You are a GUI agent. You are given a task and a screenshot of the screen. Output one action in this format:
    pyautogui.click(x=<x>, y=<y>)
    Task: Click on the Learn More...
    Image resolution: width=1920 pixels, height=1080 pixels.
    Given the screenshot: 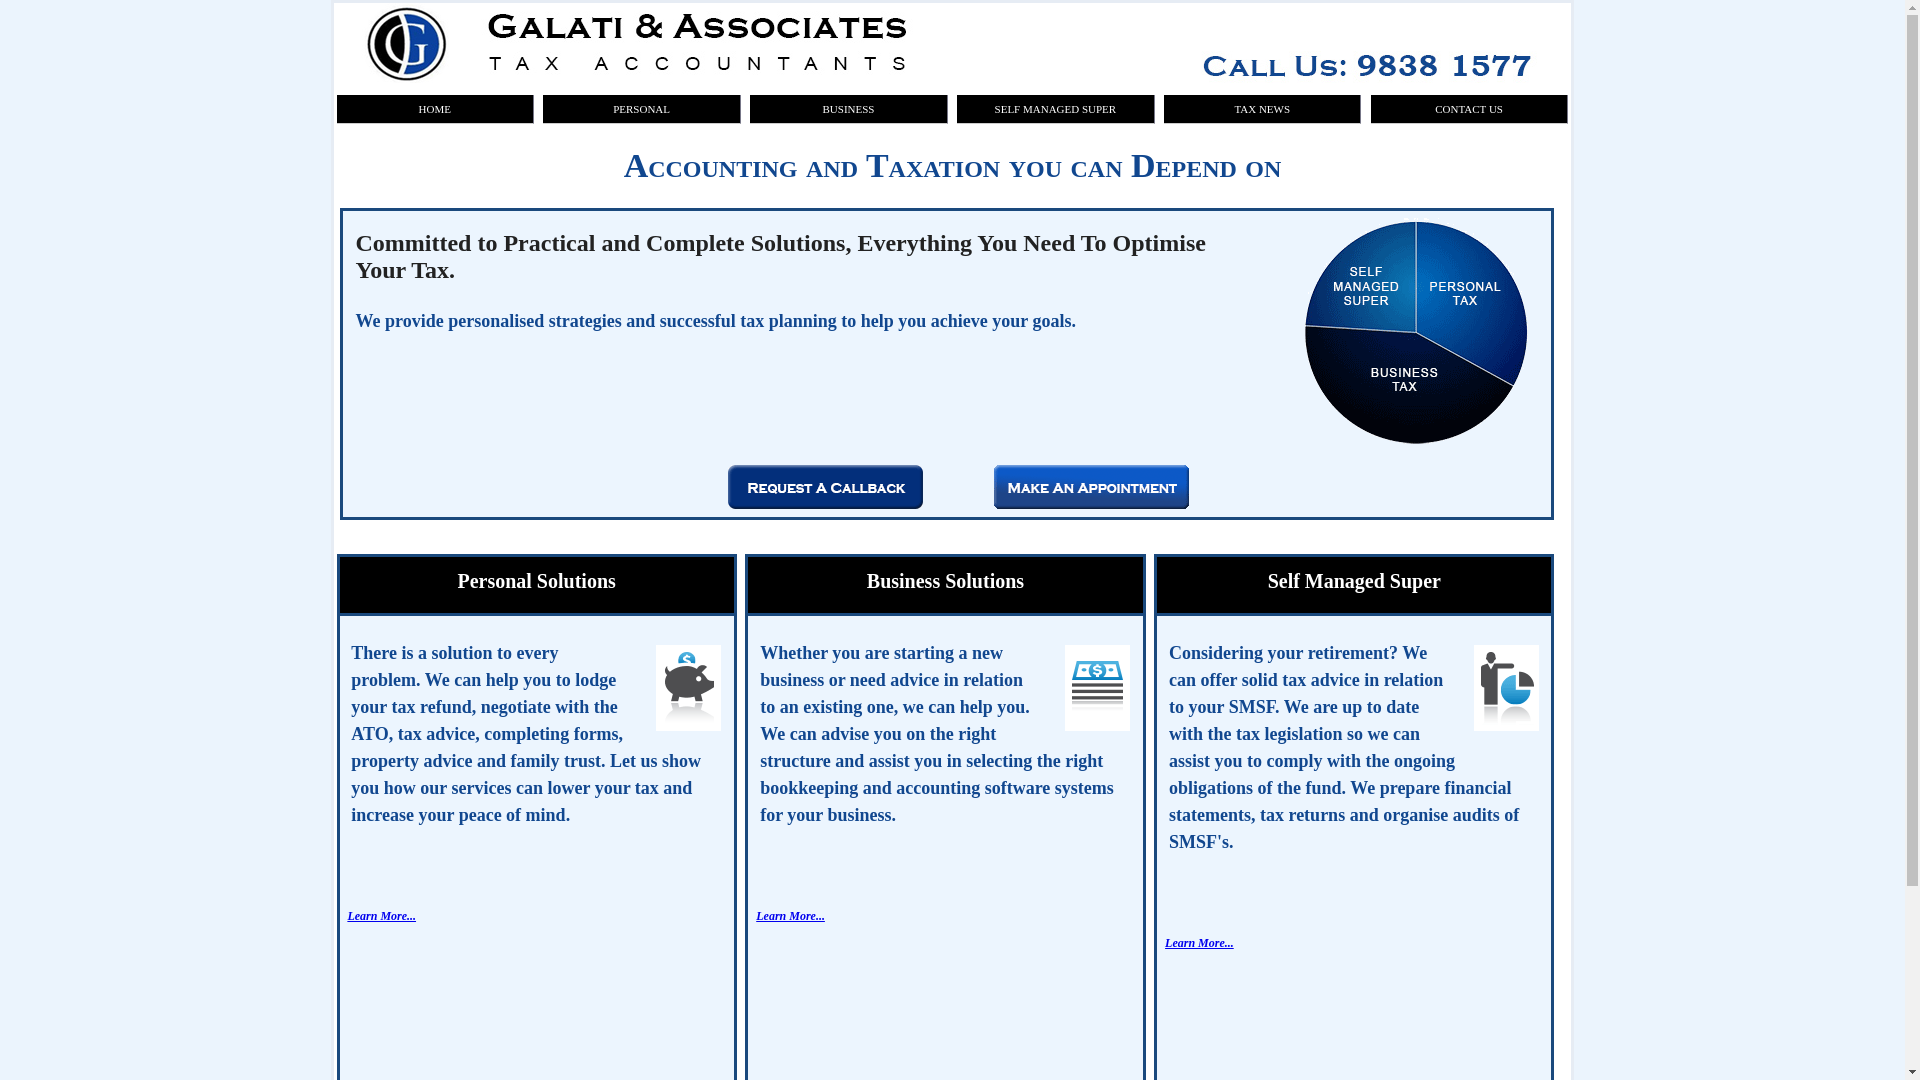 What is the action you would take?
    pyautogui.click(x=790, y=916)
    